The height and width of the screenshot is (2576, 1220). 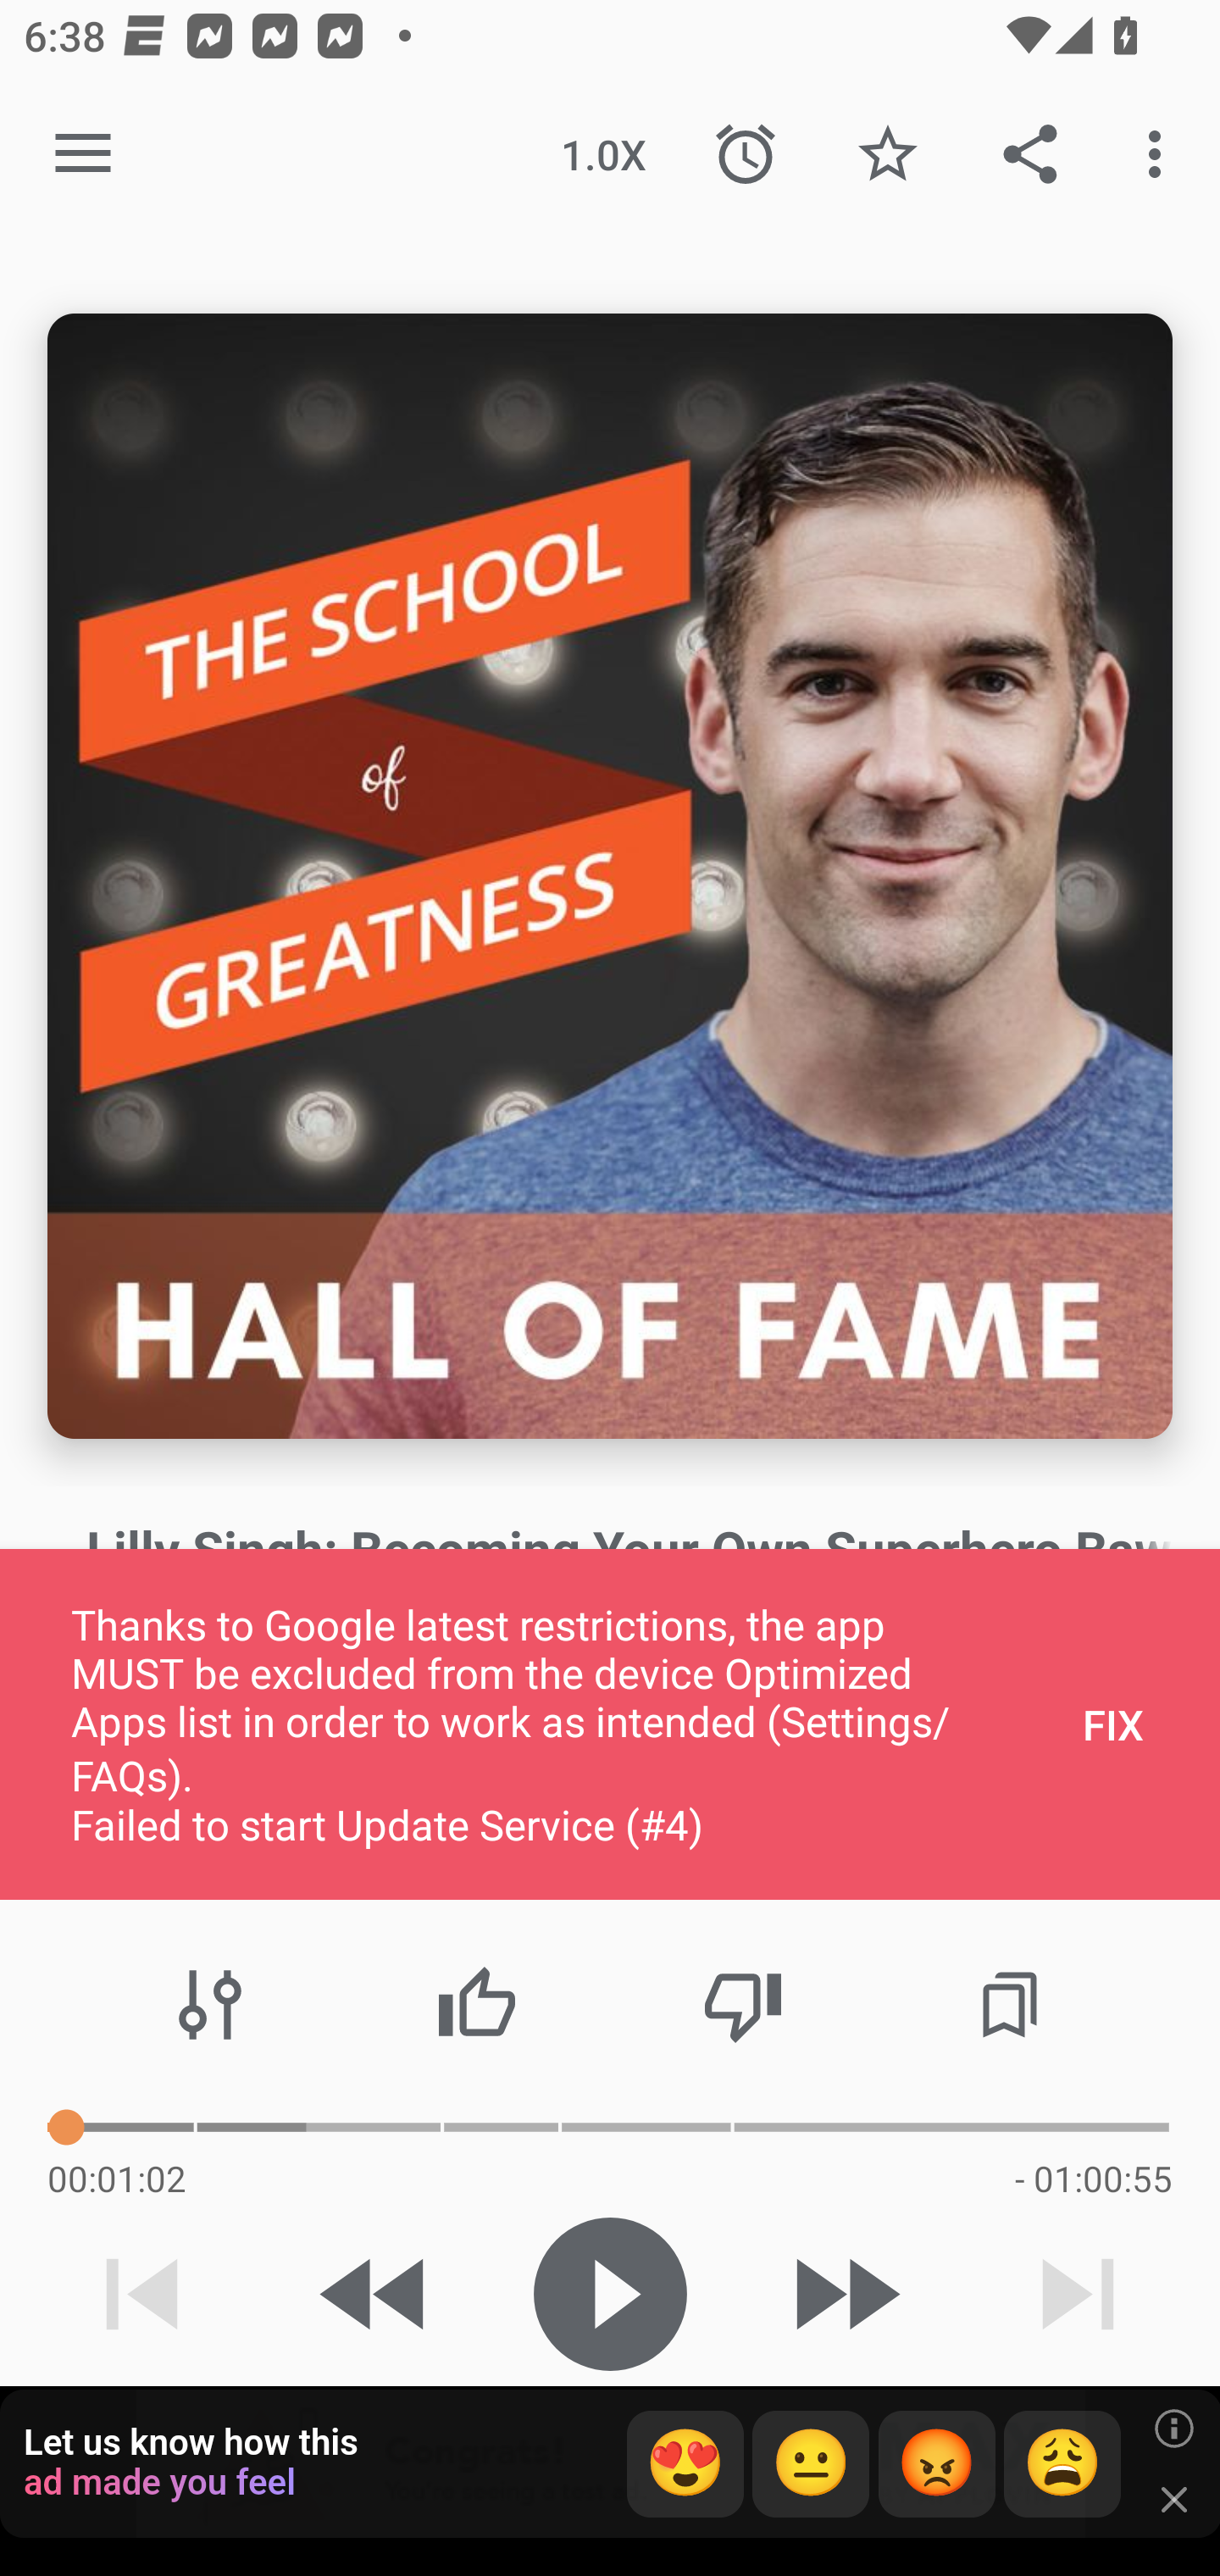 What do you see at coordinates (142, 2294) in the screenshot?
I see `Previous track` at bounding box center [142, 2294].